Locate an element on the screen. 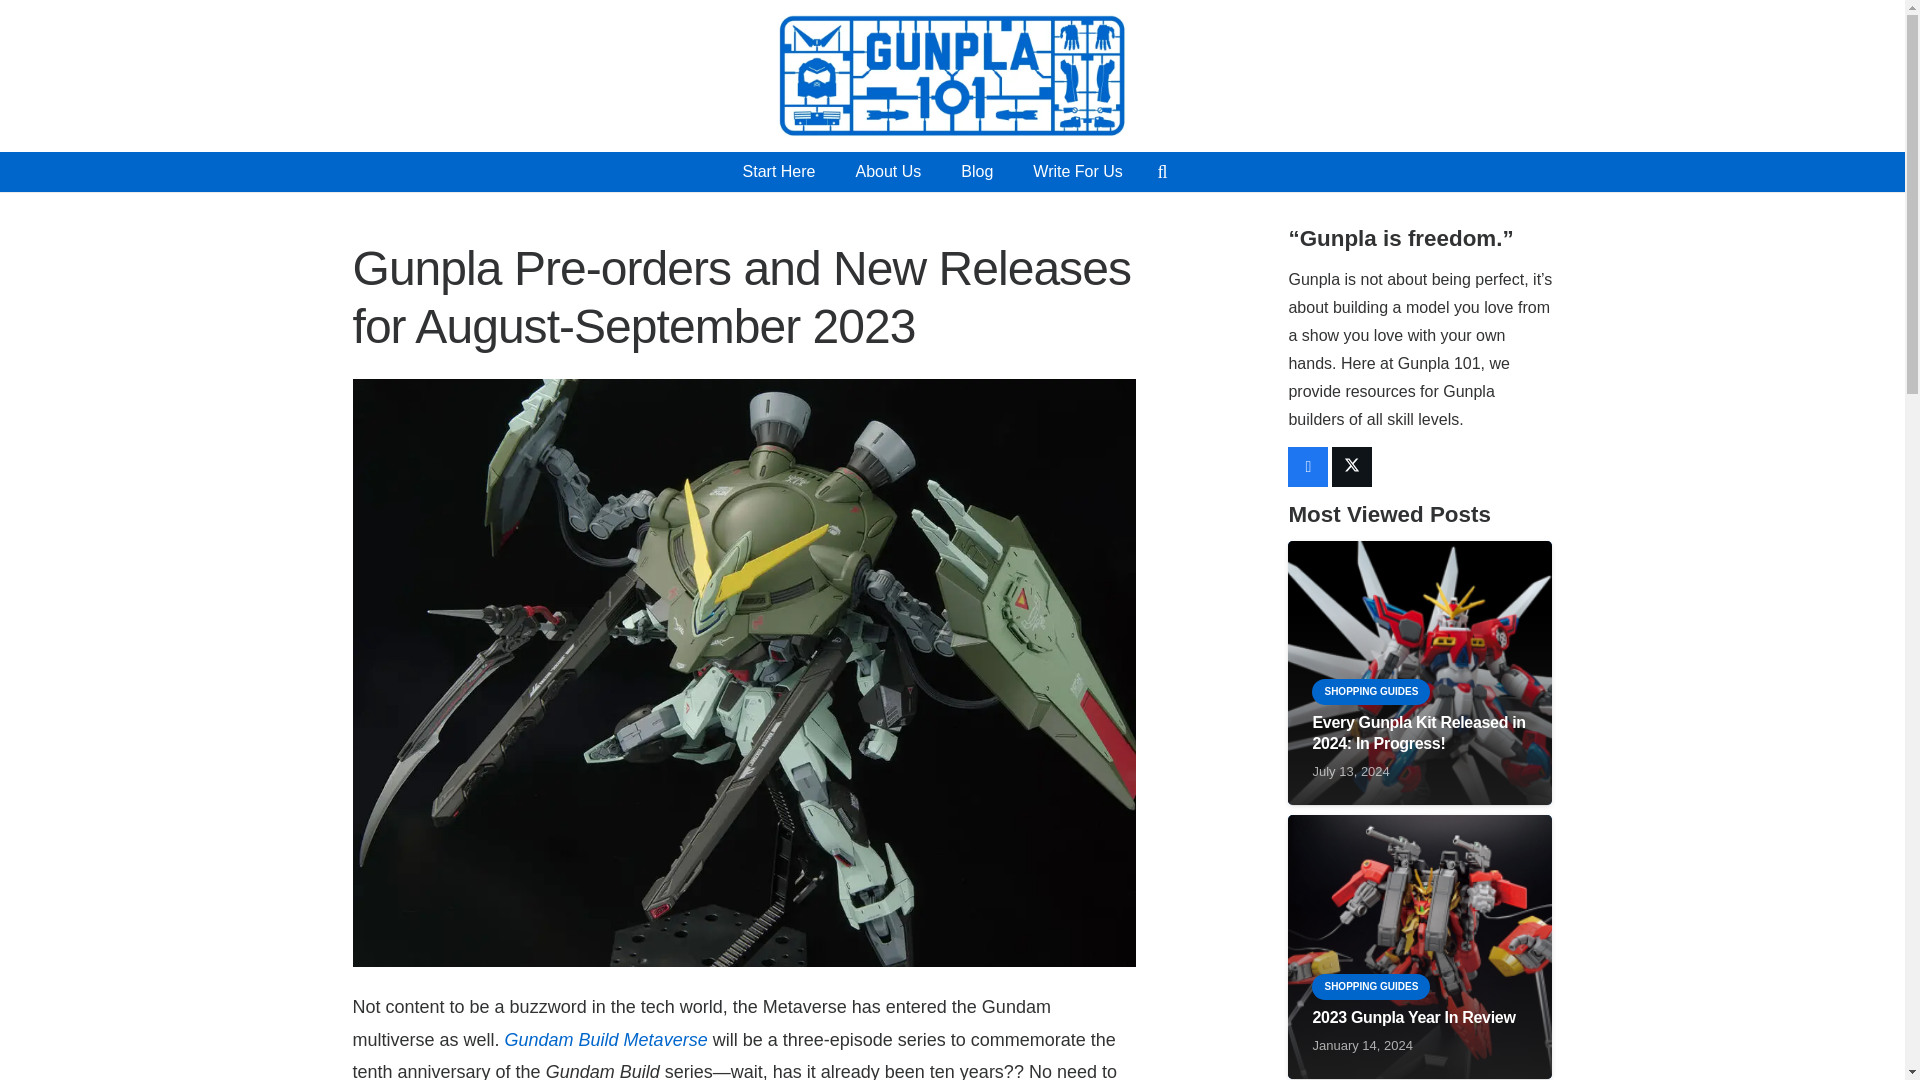 The image size is (1920, 1080). Write For Us is located at coordinates (1078, 172).